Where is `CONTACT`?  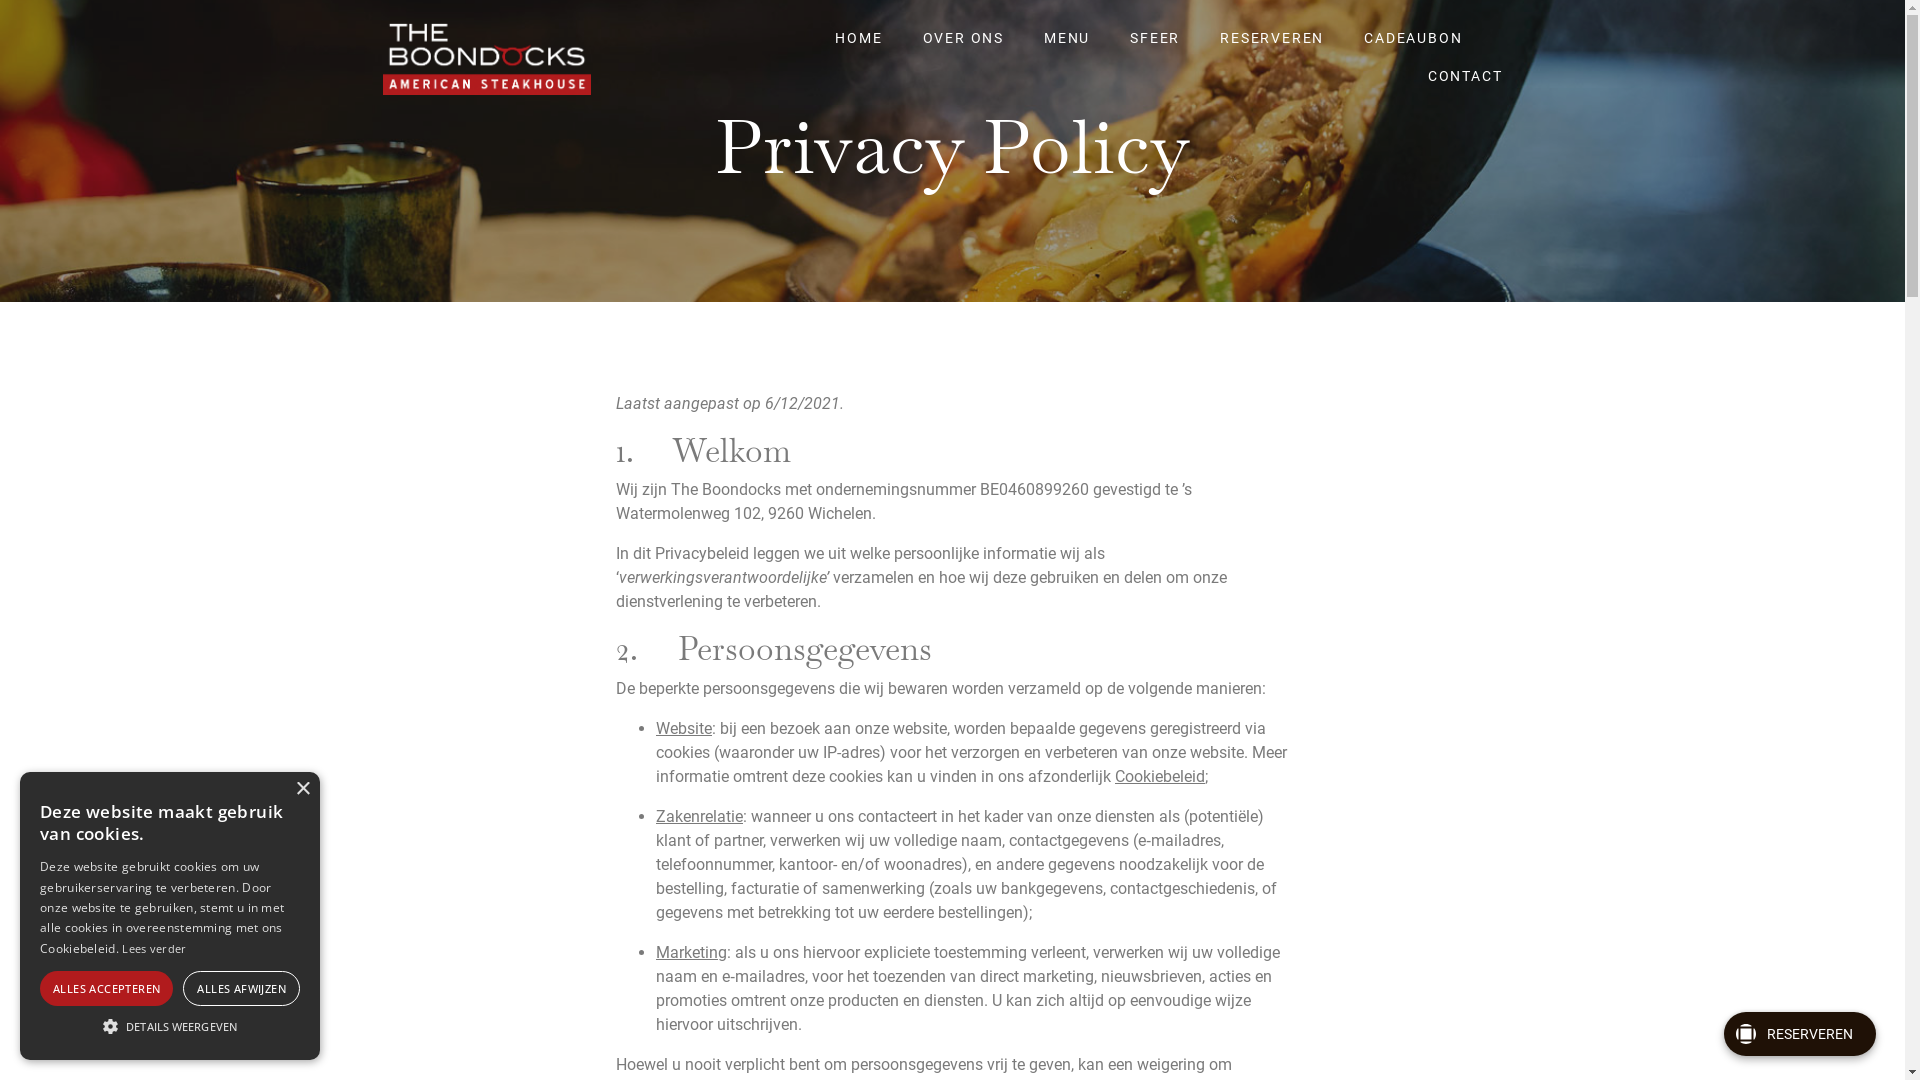 CONTACT is located at coordinates (1466, 68).